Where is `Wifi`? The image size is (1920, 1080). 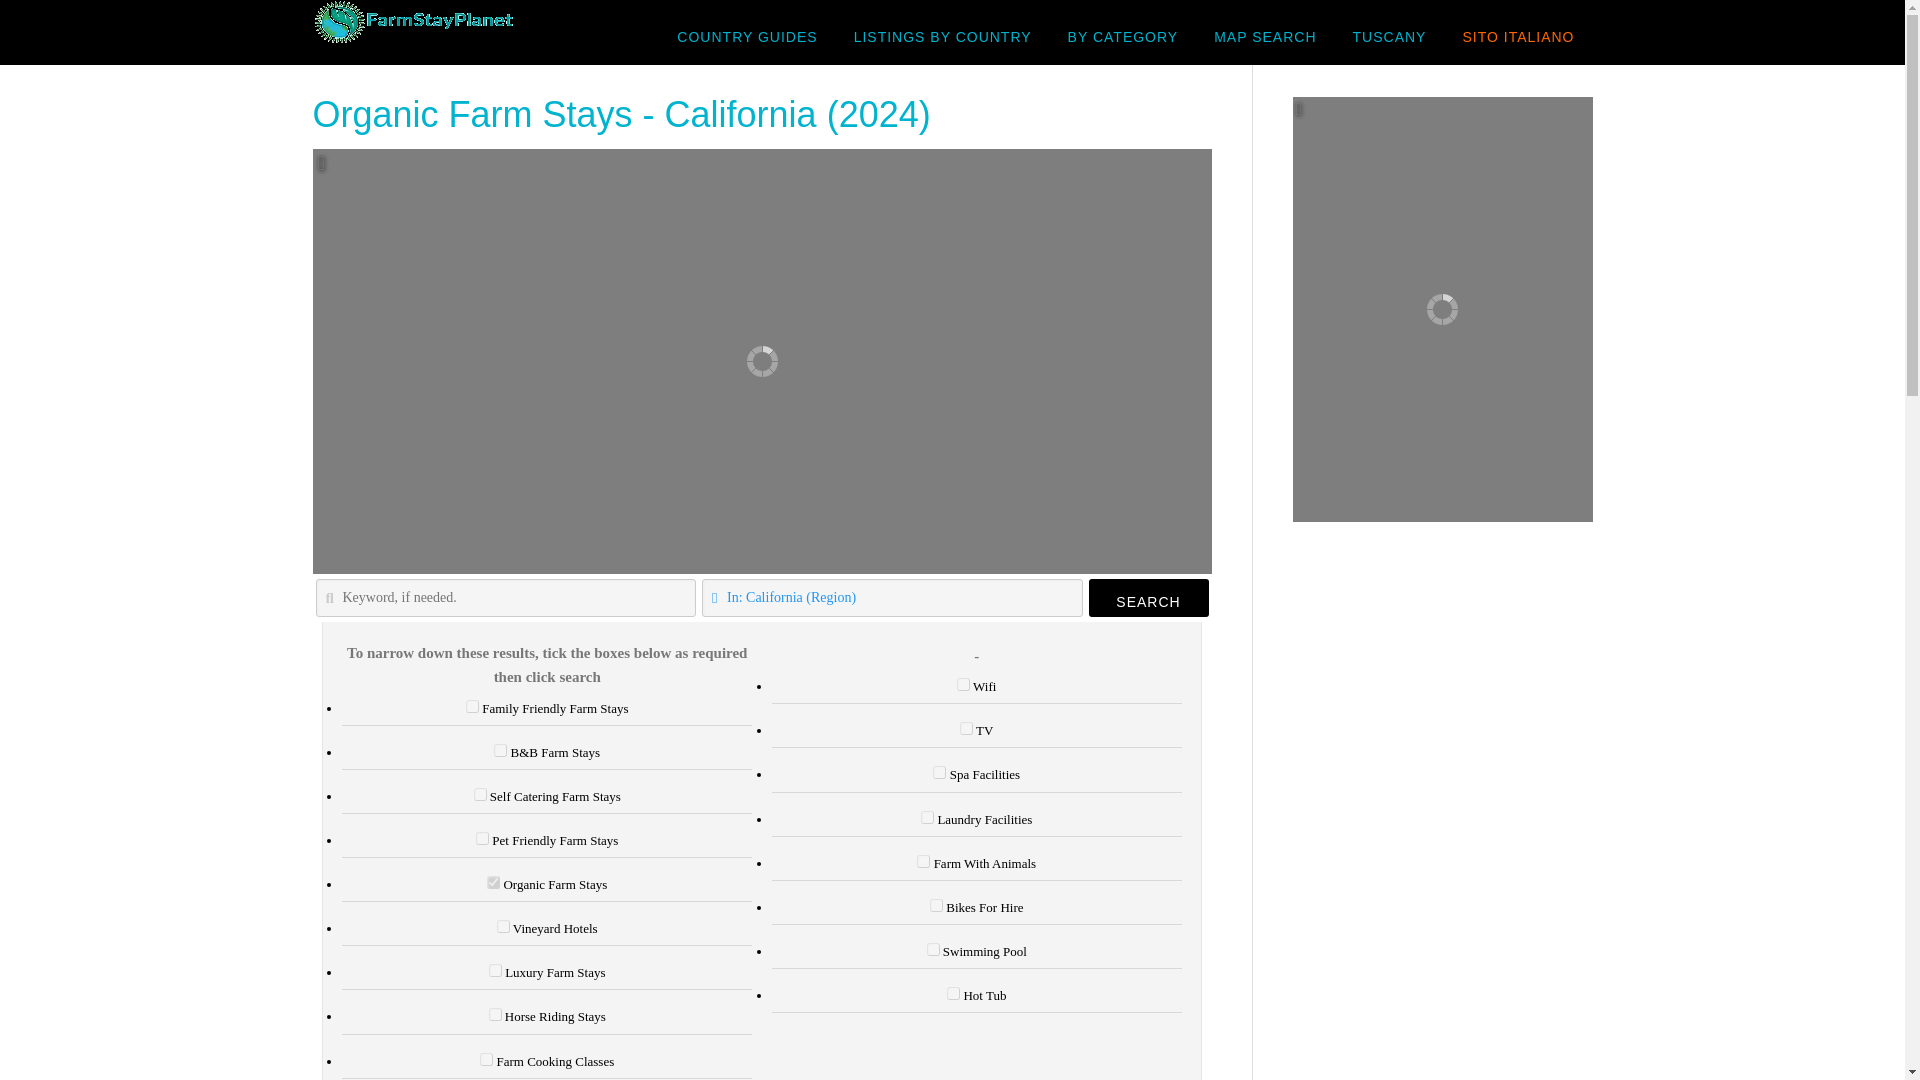
Wifi is located at coordinates (962, 684).